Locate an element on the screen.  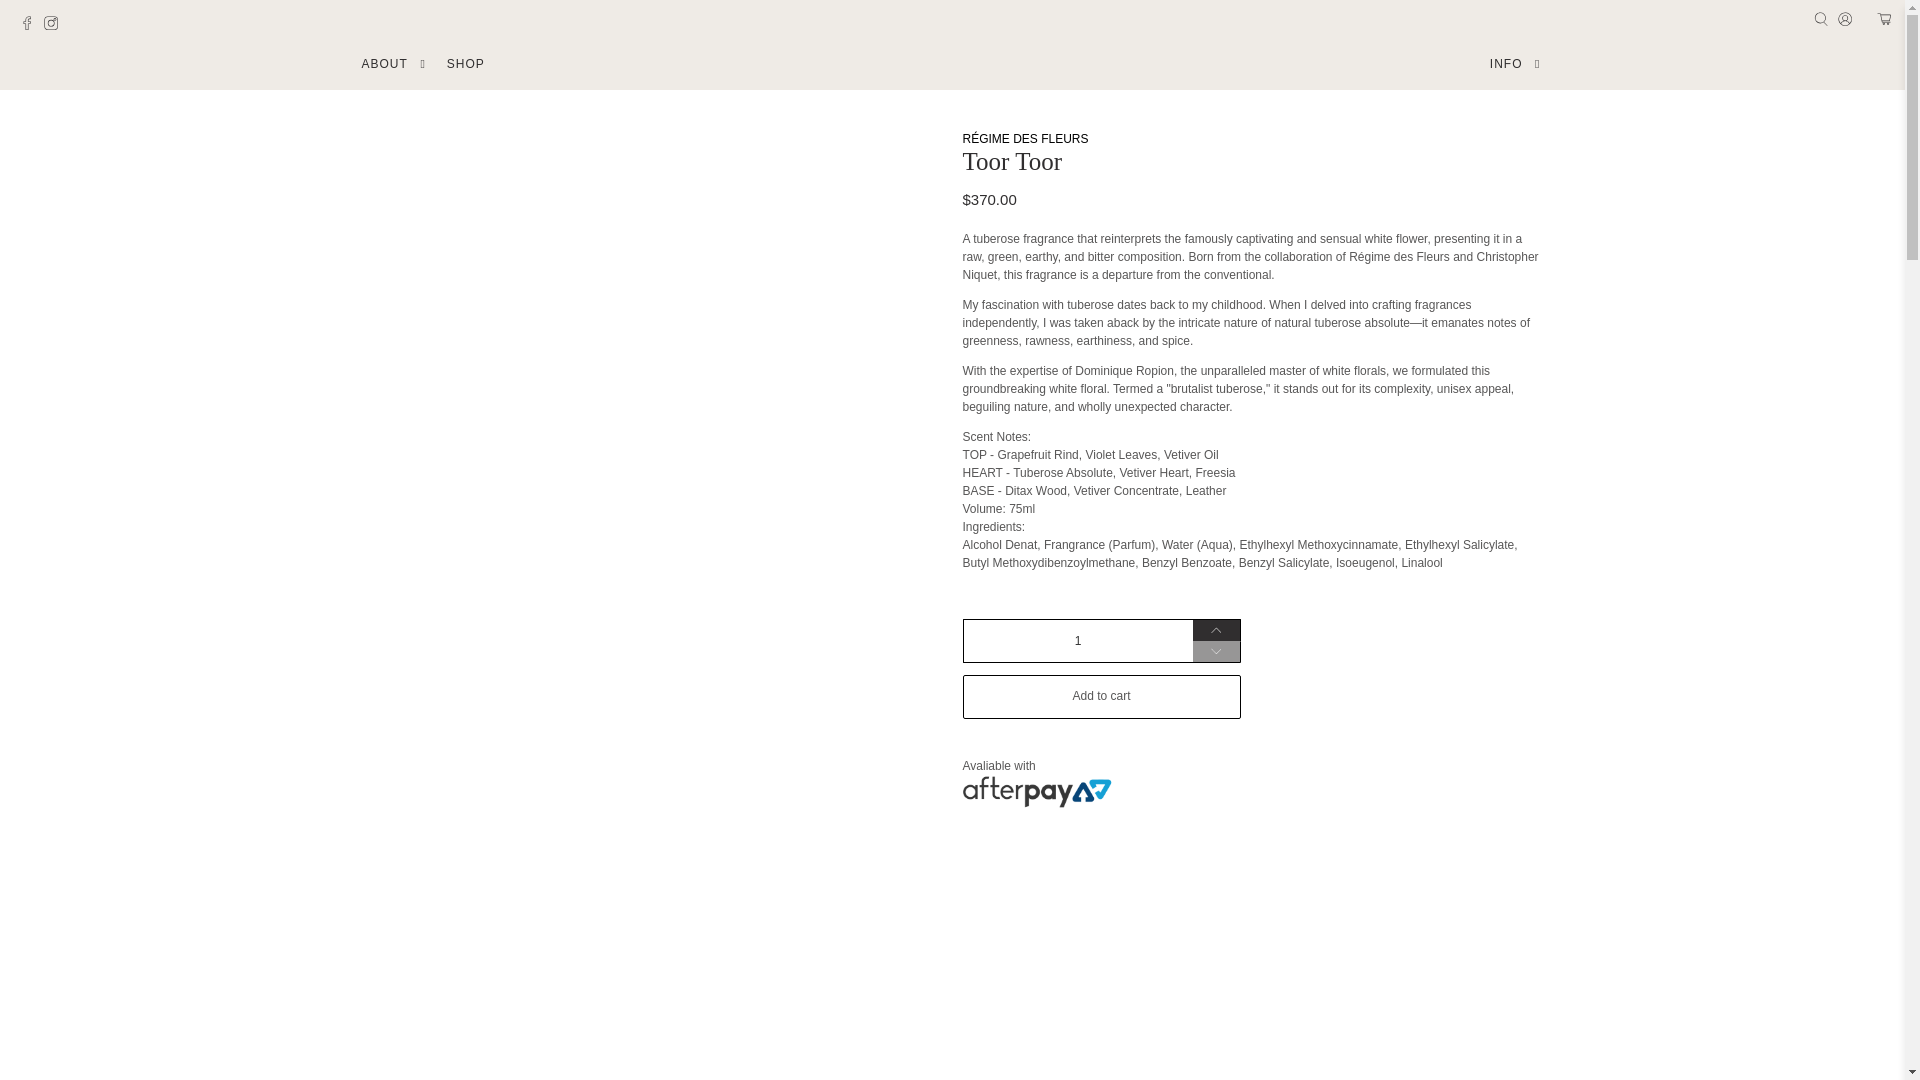
Klemenza on Instagram is located at coordinates (56, 26).